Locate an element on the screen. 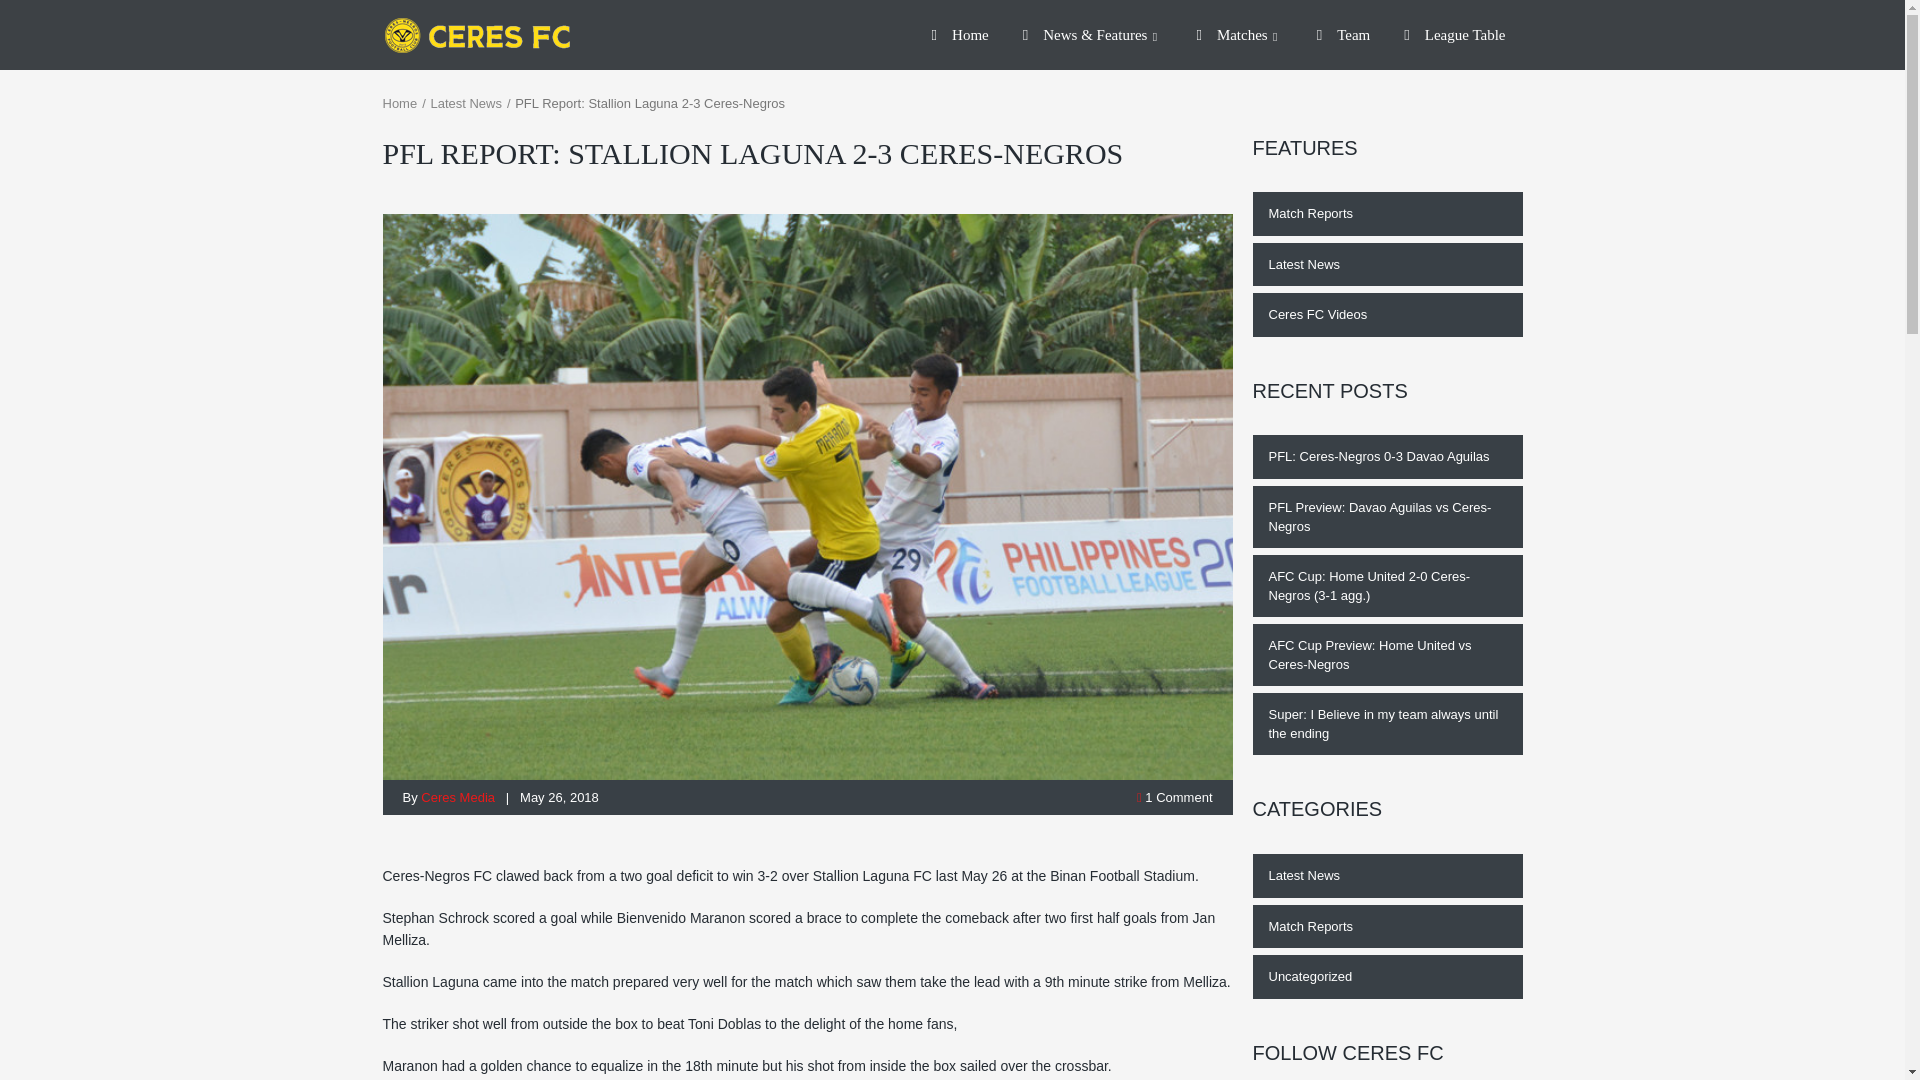 The image size is (1920, 1080). Home is located at coordinates (399, 104).